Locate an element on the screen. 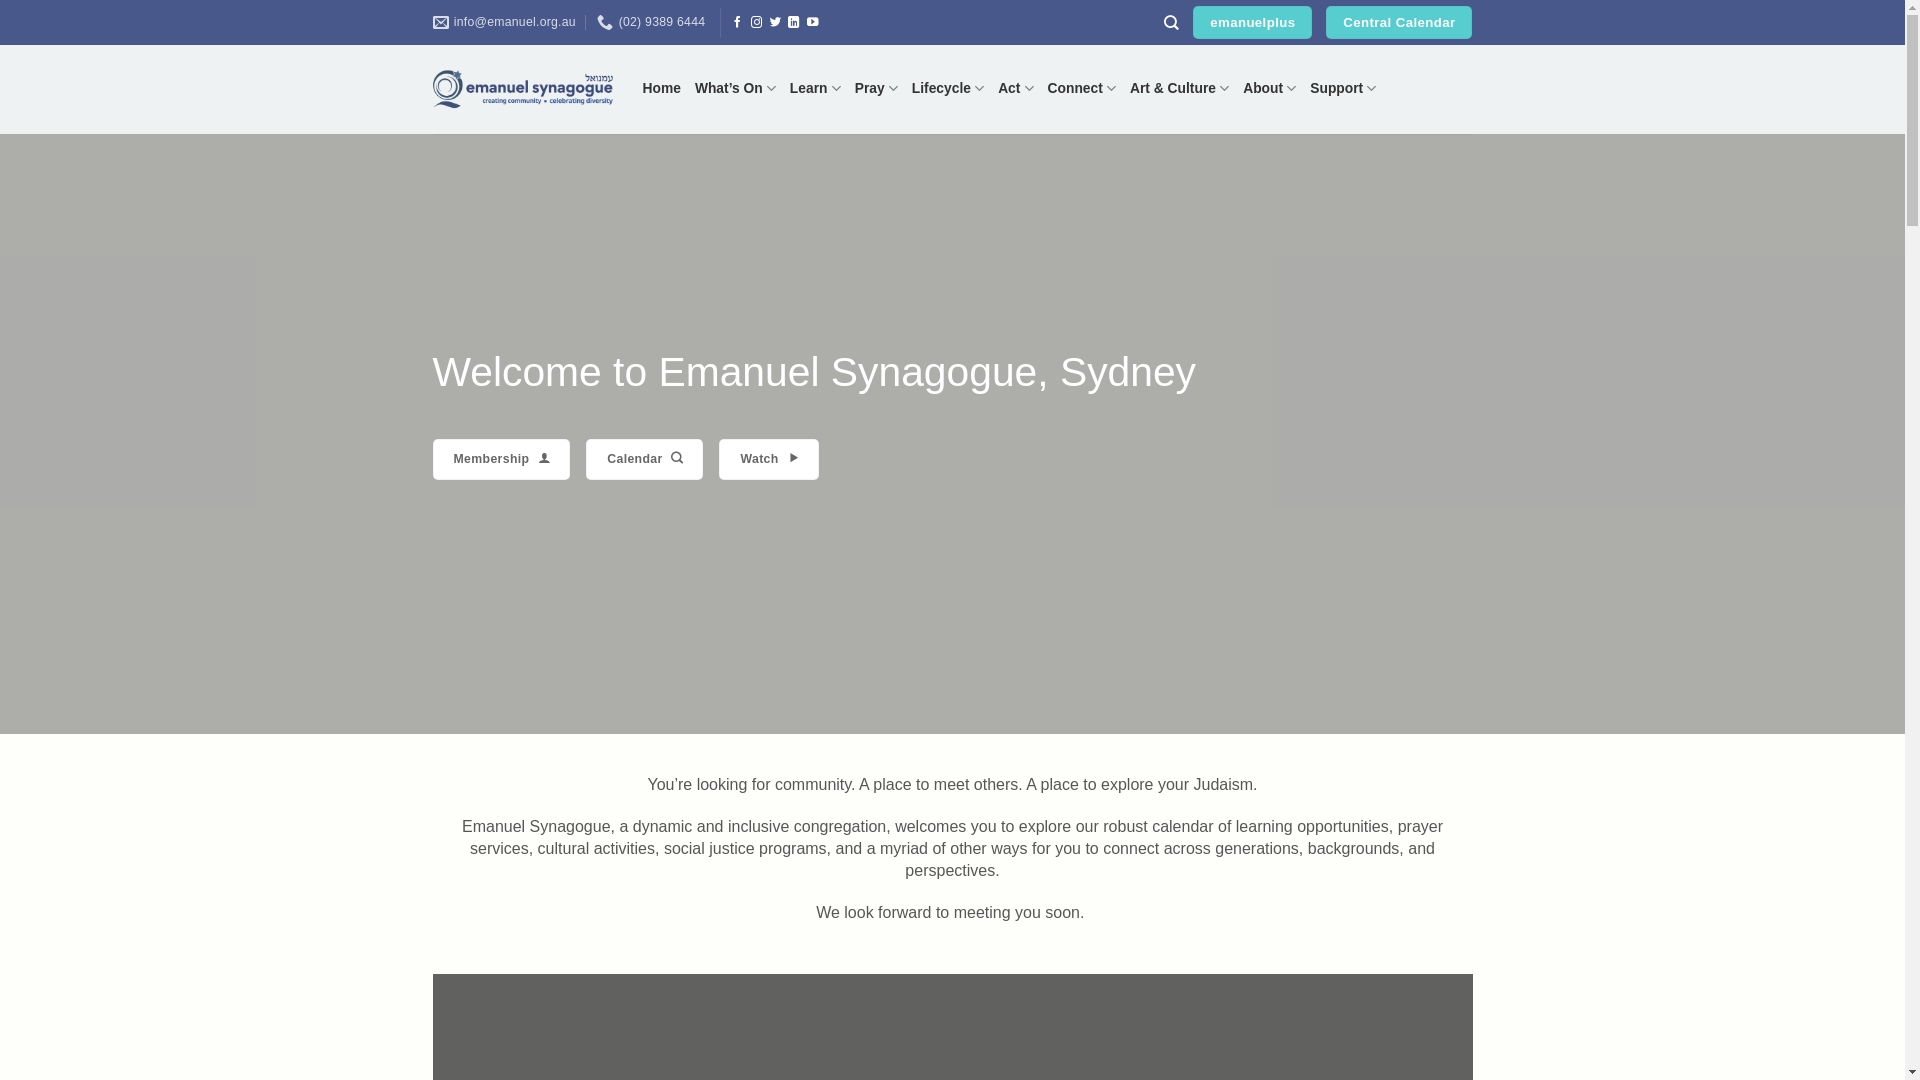  emanuelplus is located at coordinates (1252, 23).